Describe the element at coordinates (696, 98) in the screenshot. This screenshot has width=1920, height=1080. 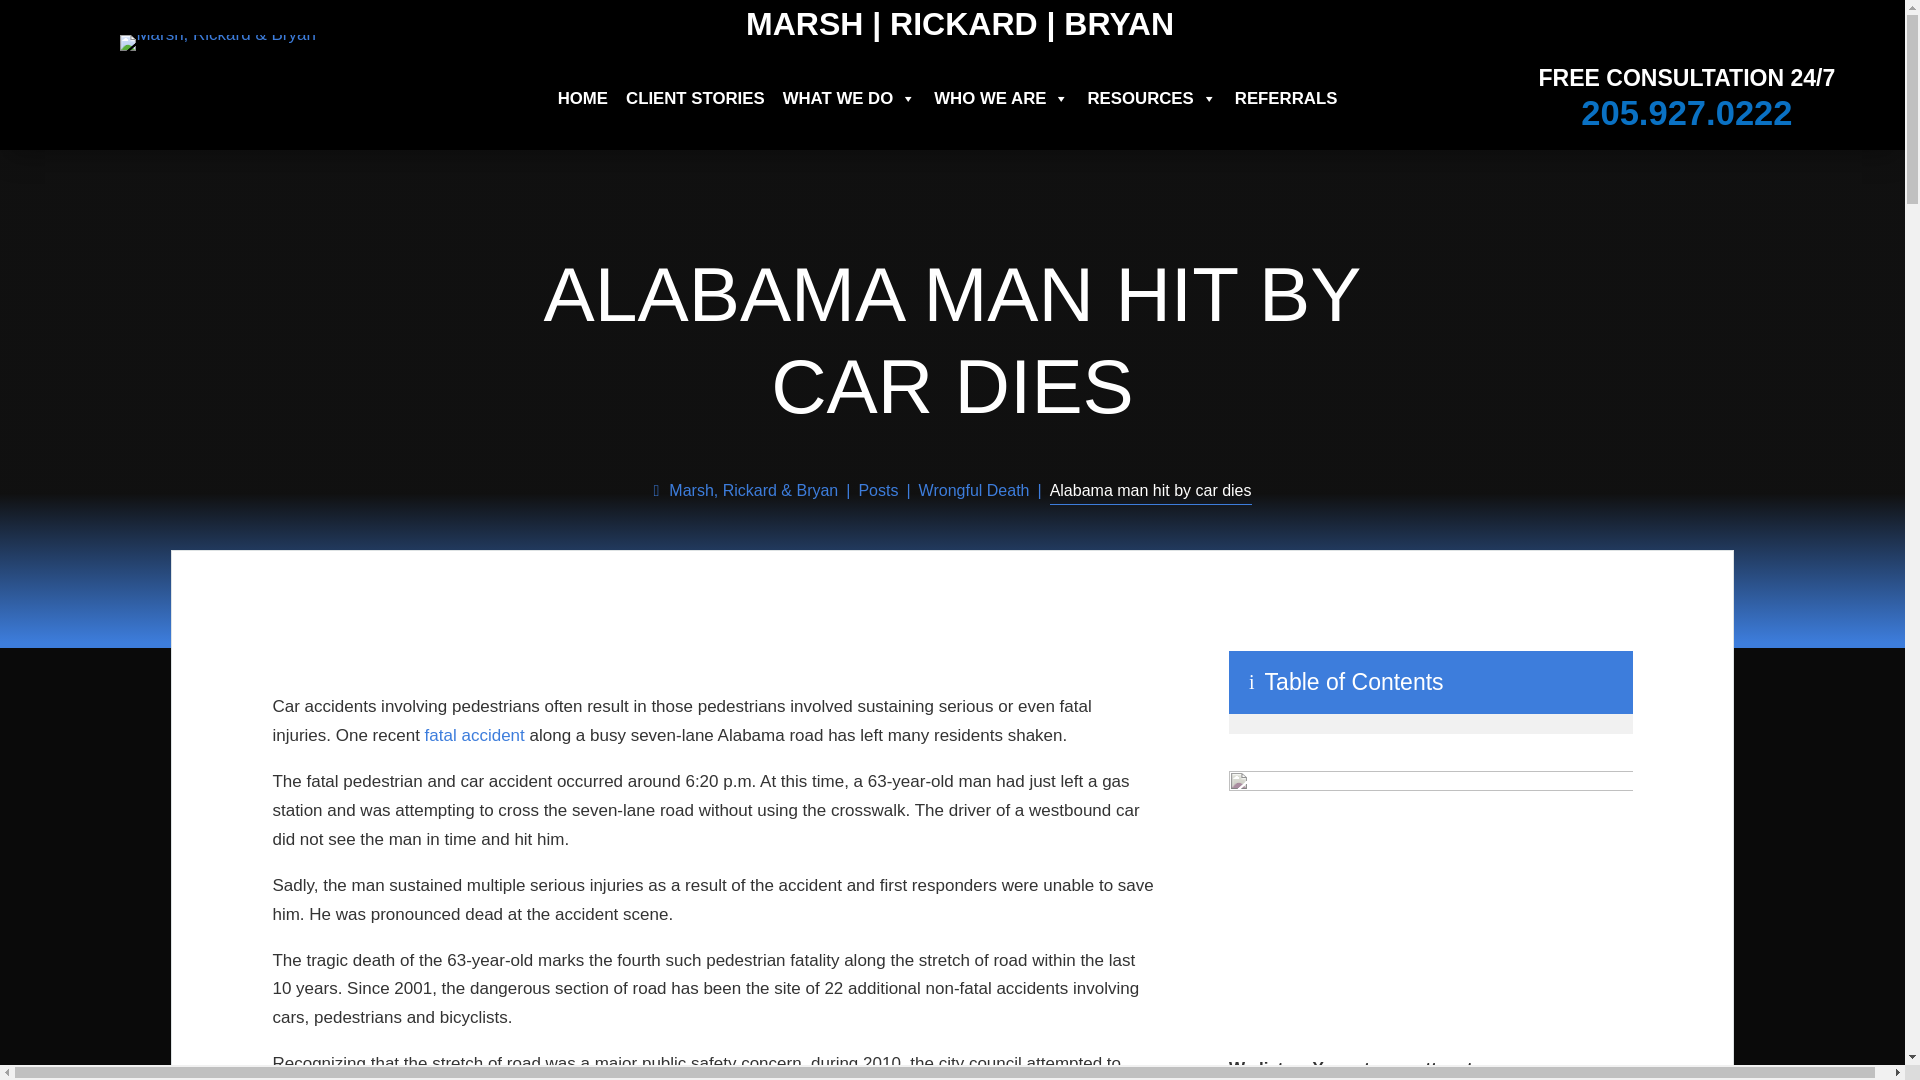
I see `CLIENT STORIES` at that location.